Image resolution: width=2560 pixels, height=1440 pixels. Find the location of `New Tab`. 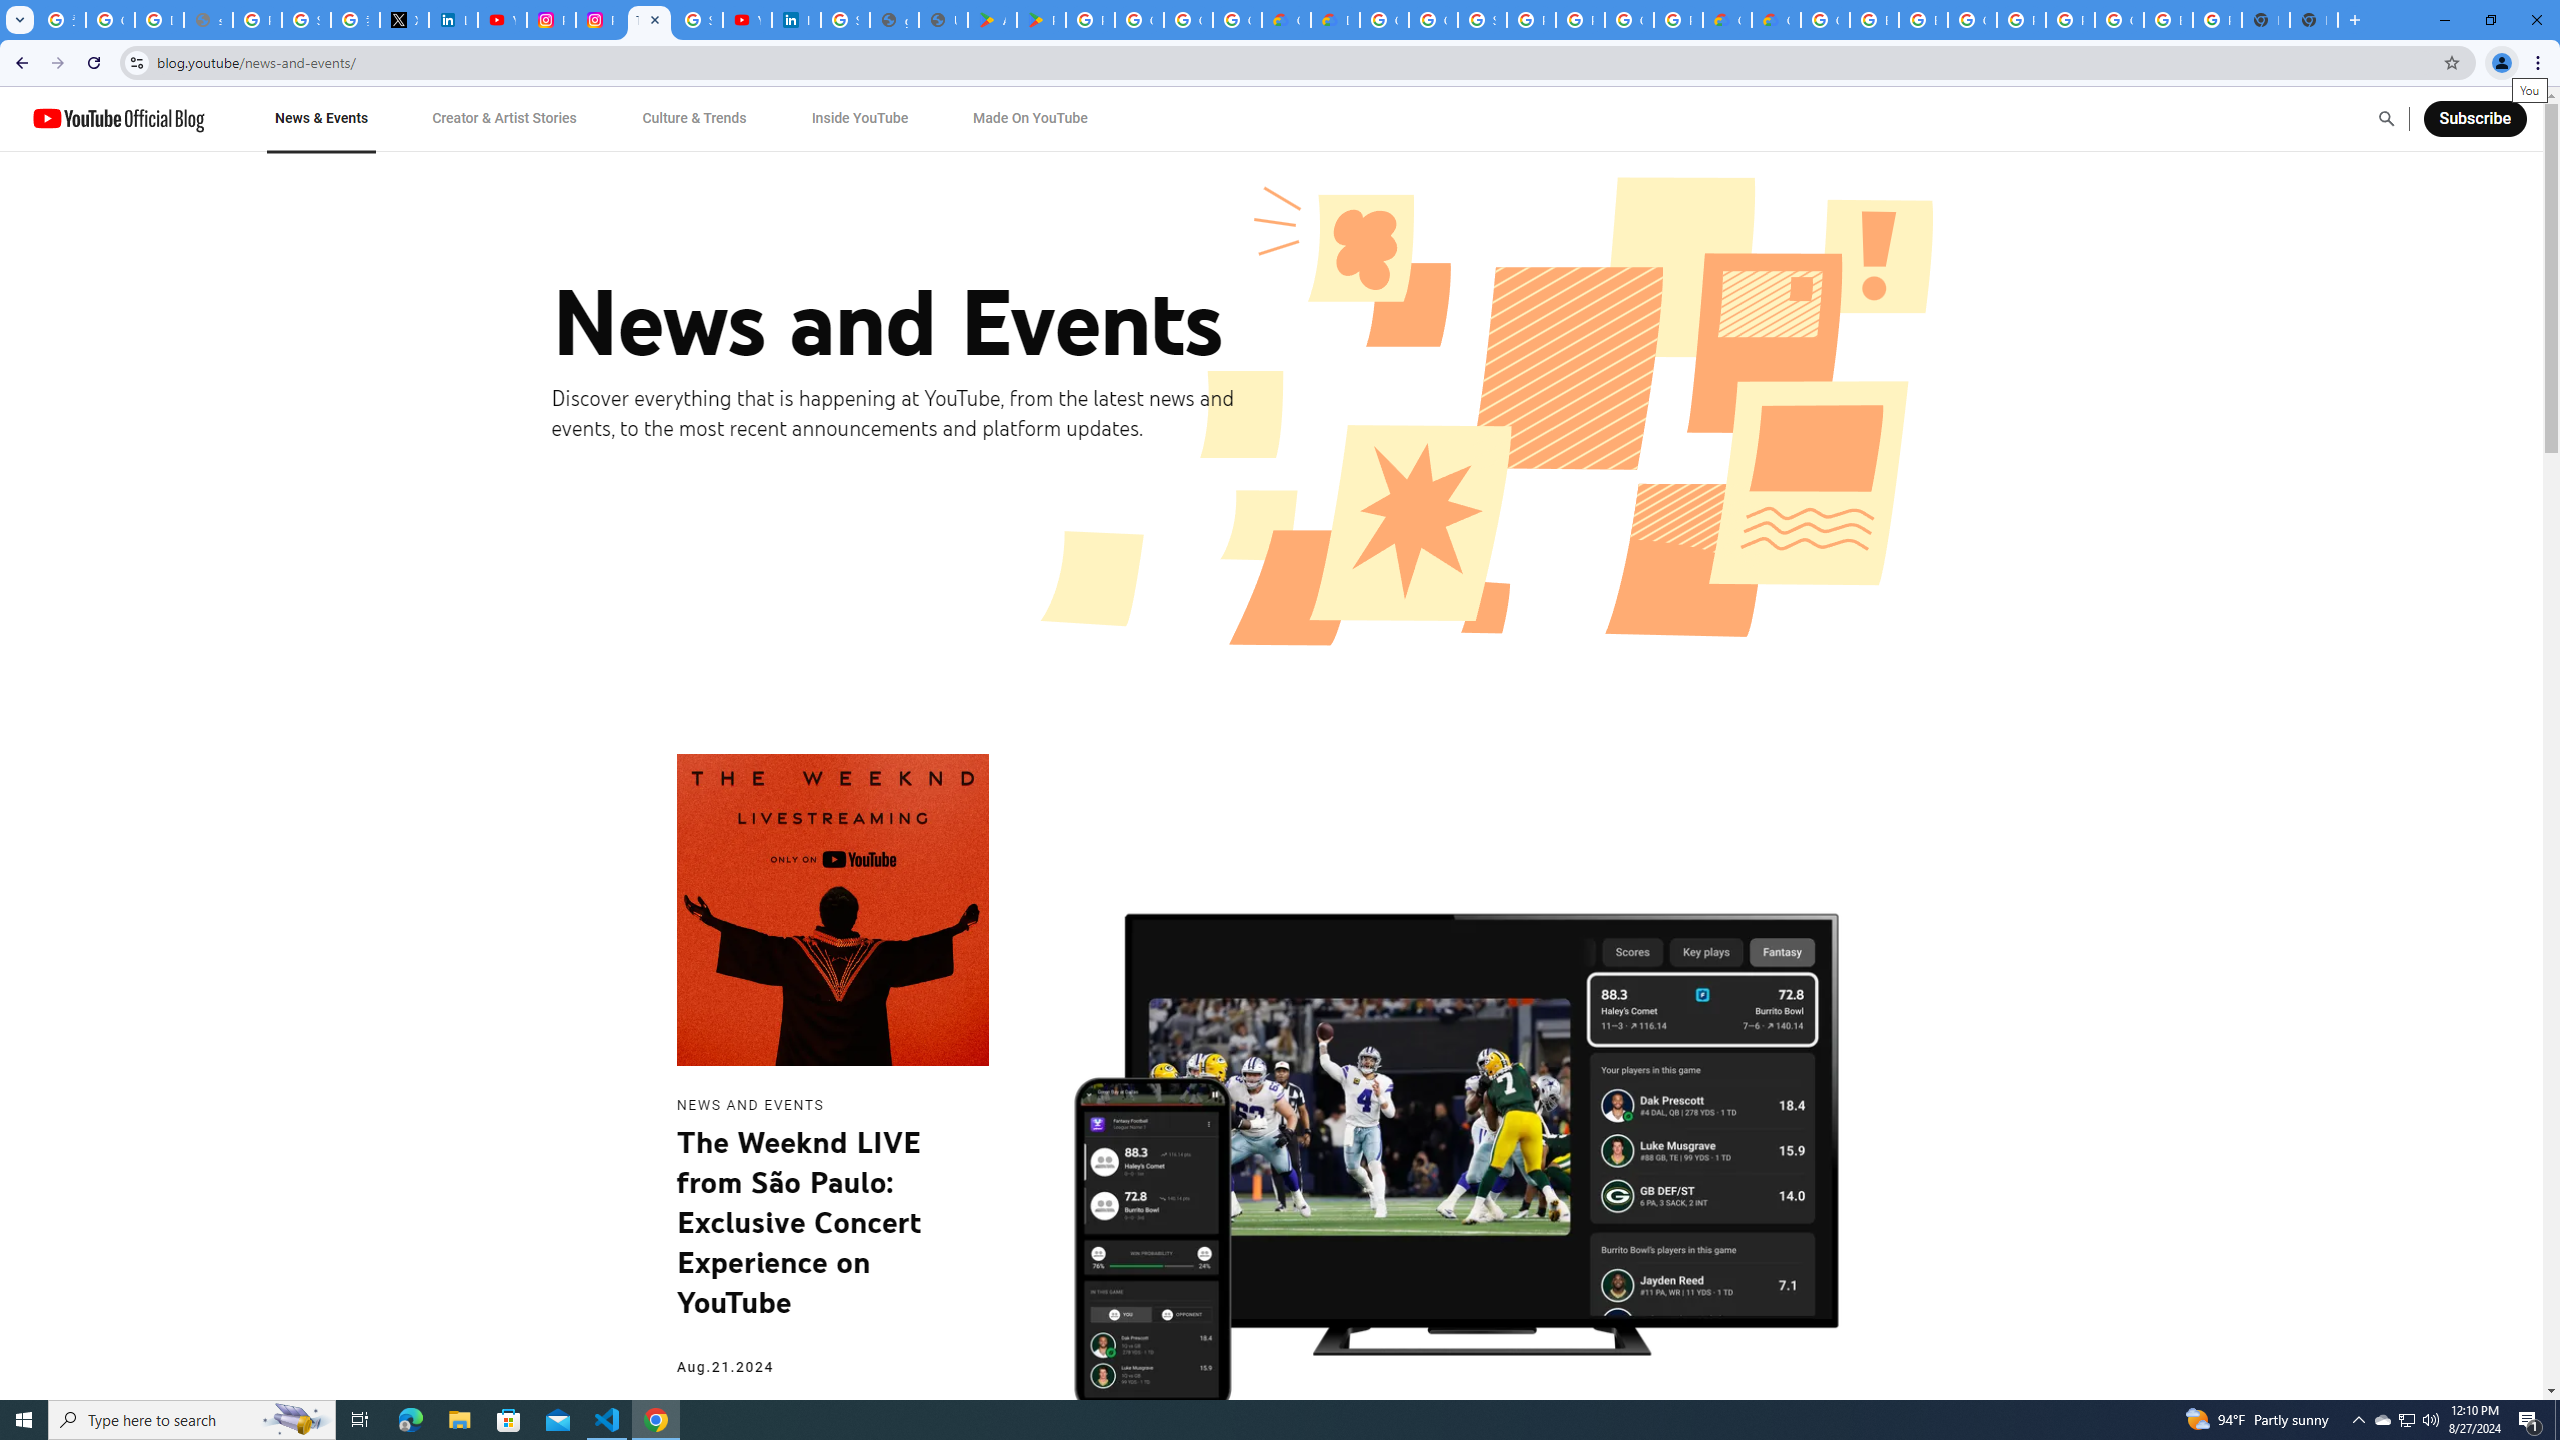

New Tab is located at coordinates (2314, 20).